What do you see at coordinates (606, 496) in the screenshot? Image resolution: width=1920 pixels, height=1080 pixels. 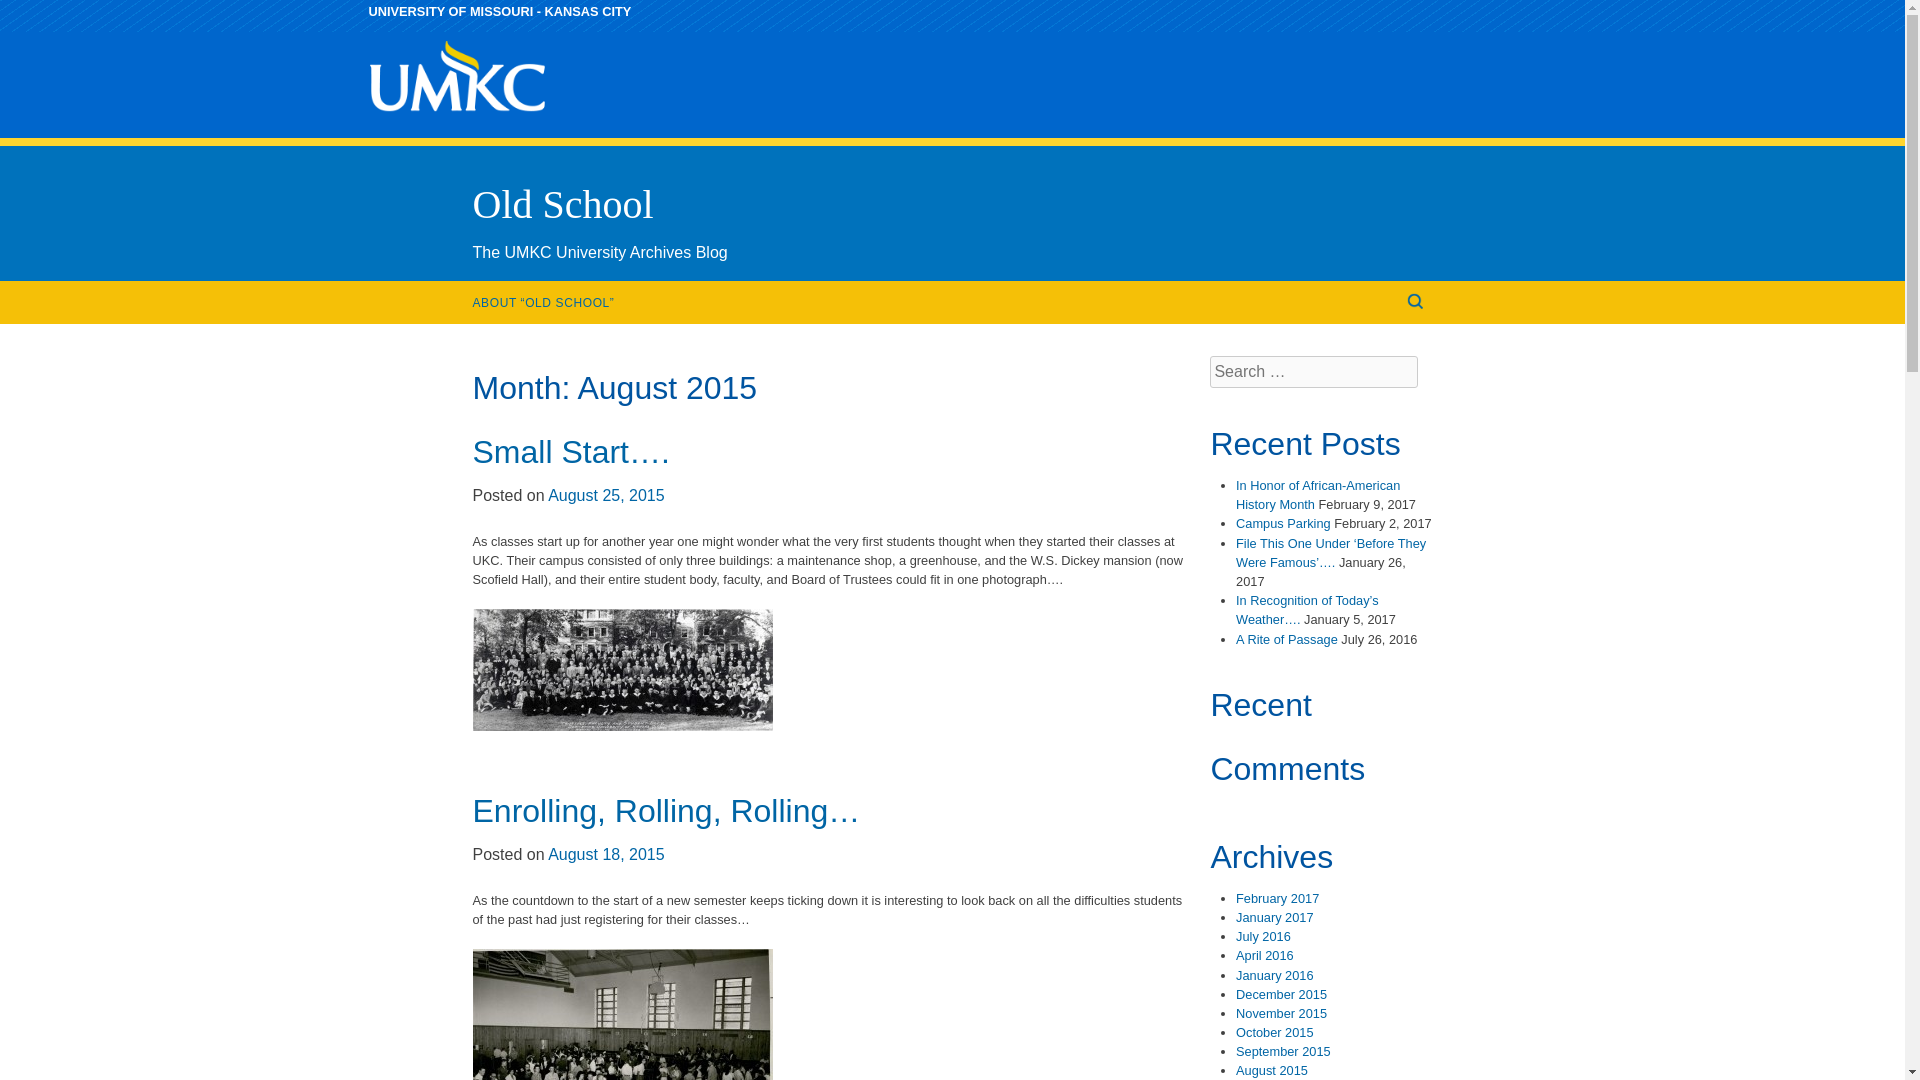 I see `August 25, 2015` at bounding box center [606, 496].